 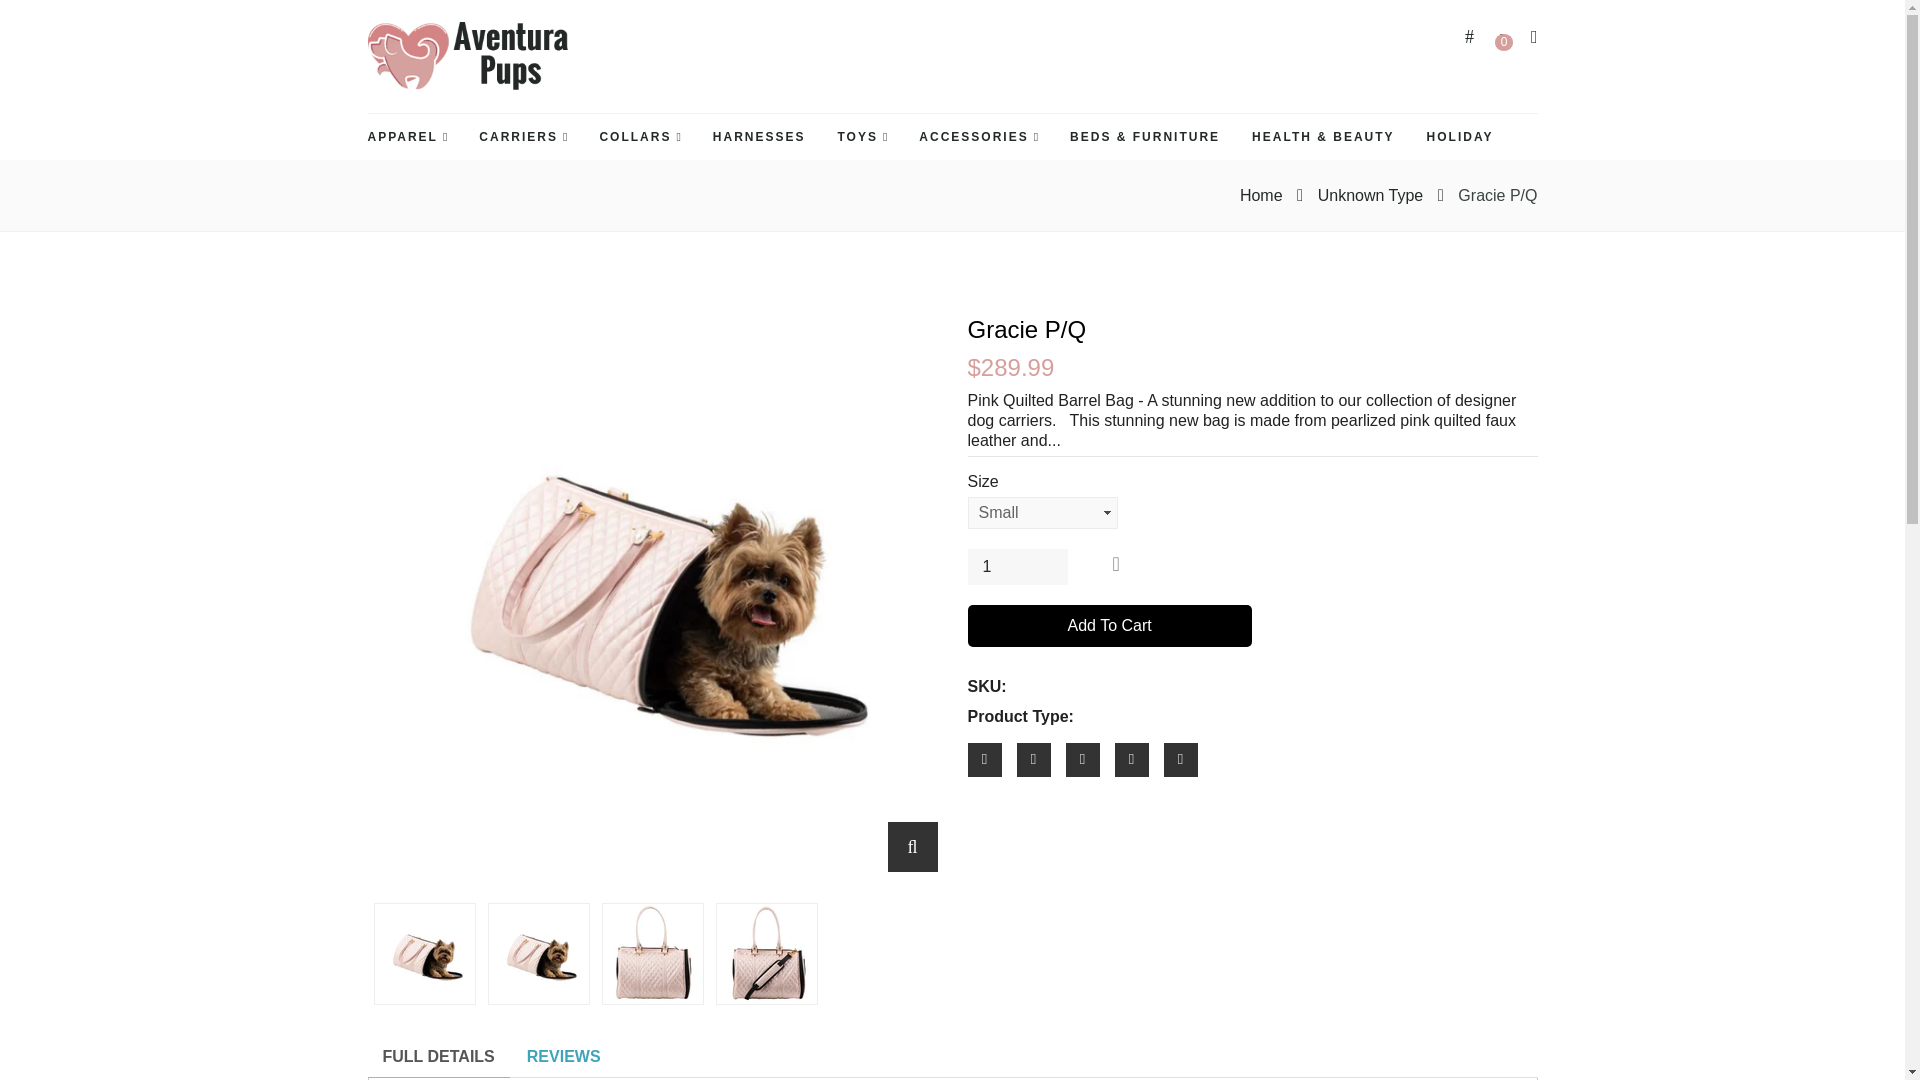 I want to click on Quantity, so click(x=1017, y=566).